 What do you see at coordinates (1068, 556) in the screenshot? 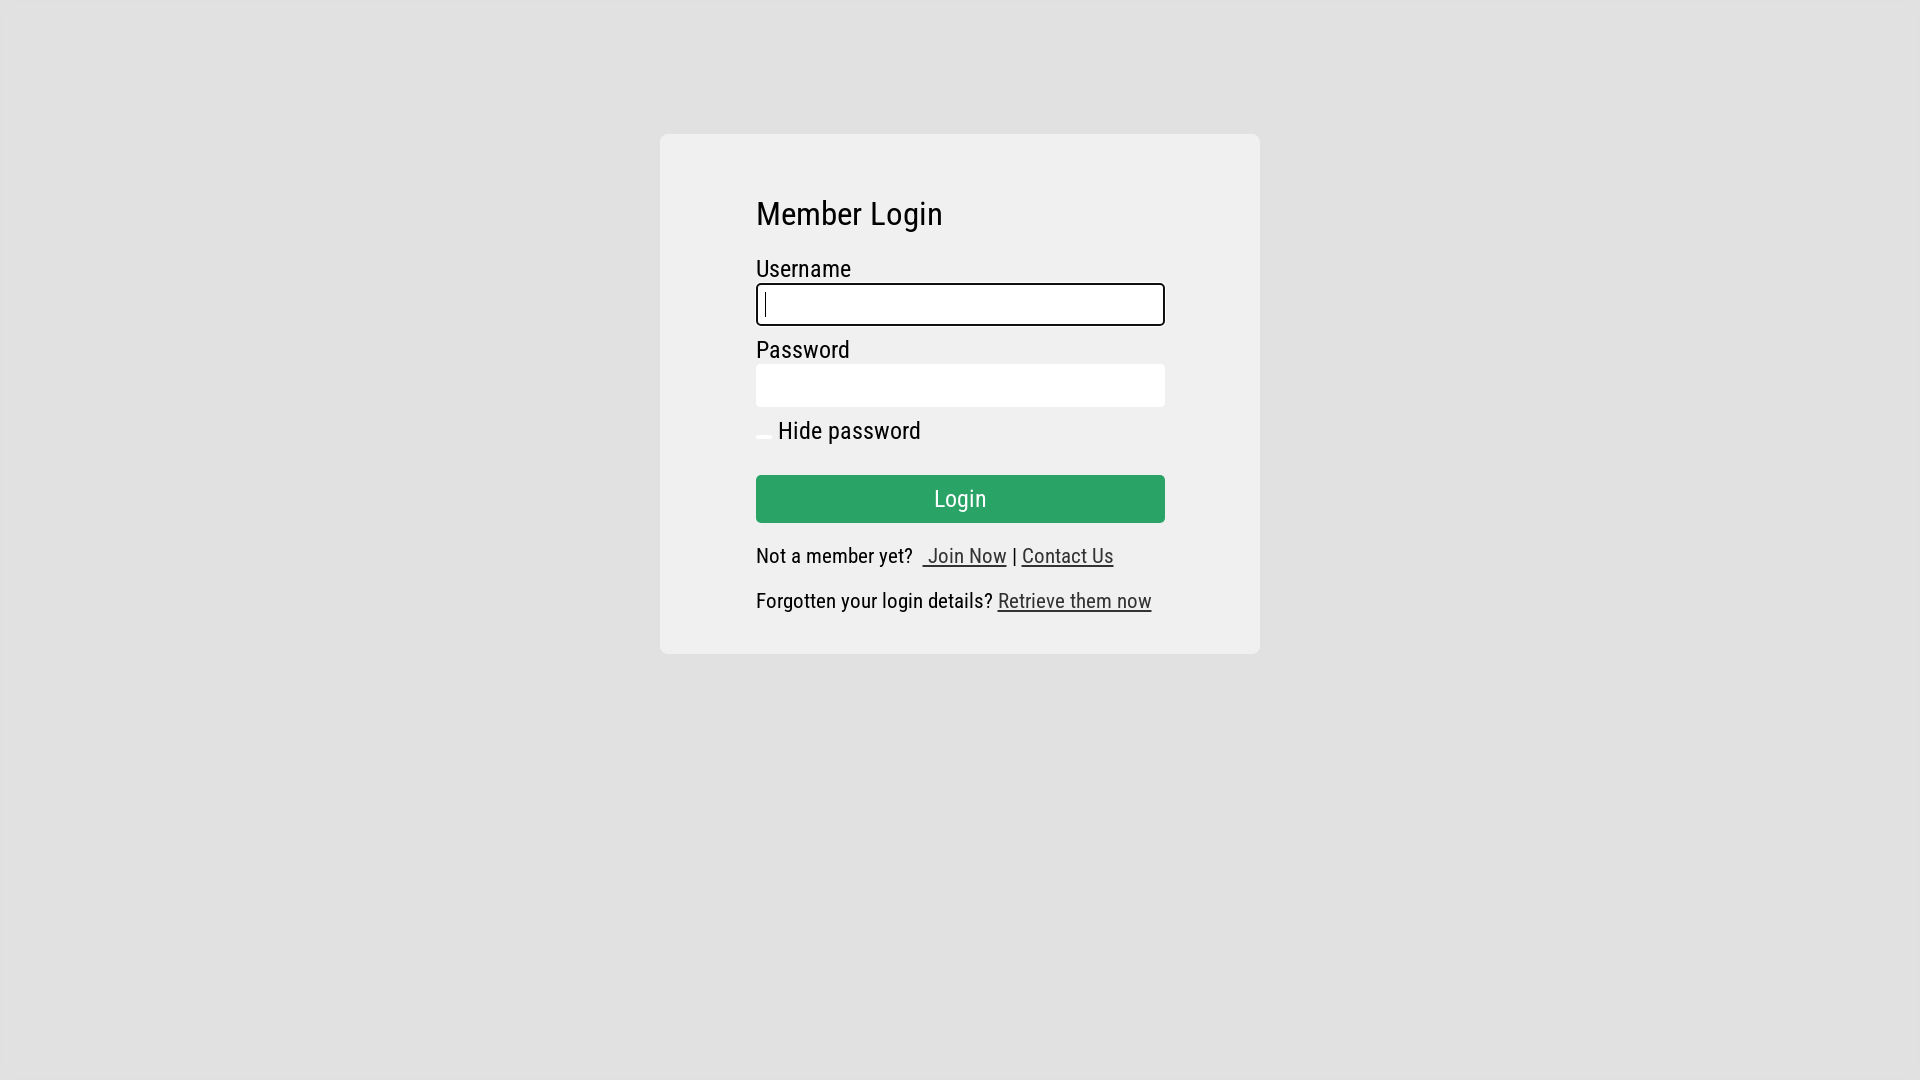
I see `Contact Us` at bounding box center [1068, 556].